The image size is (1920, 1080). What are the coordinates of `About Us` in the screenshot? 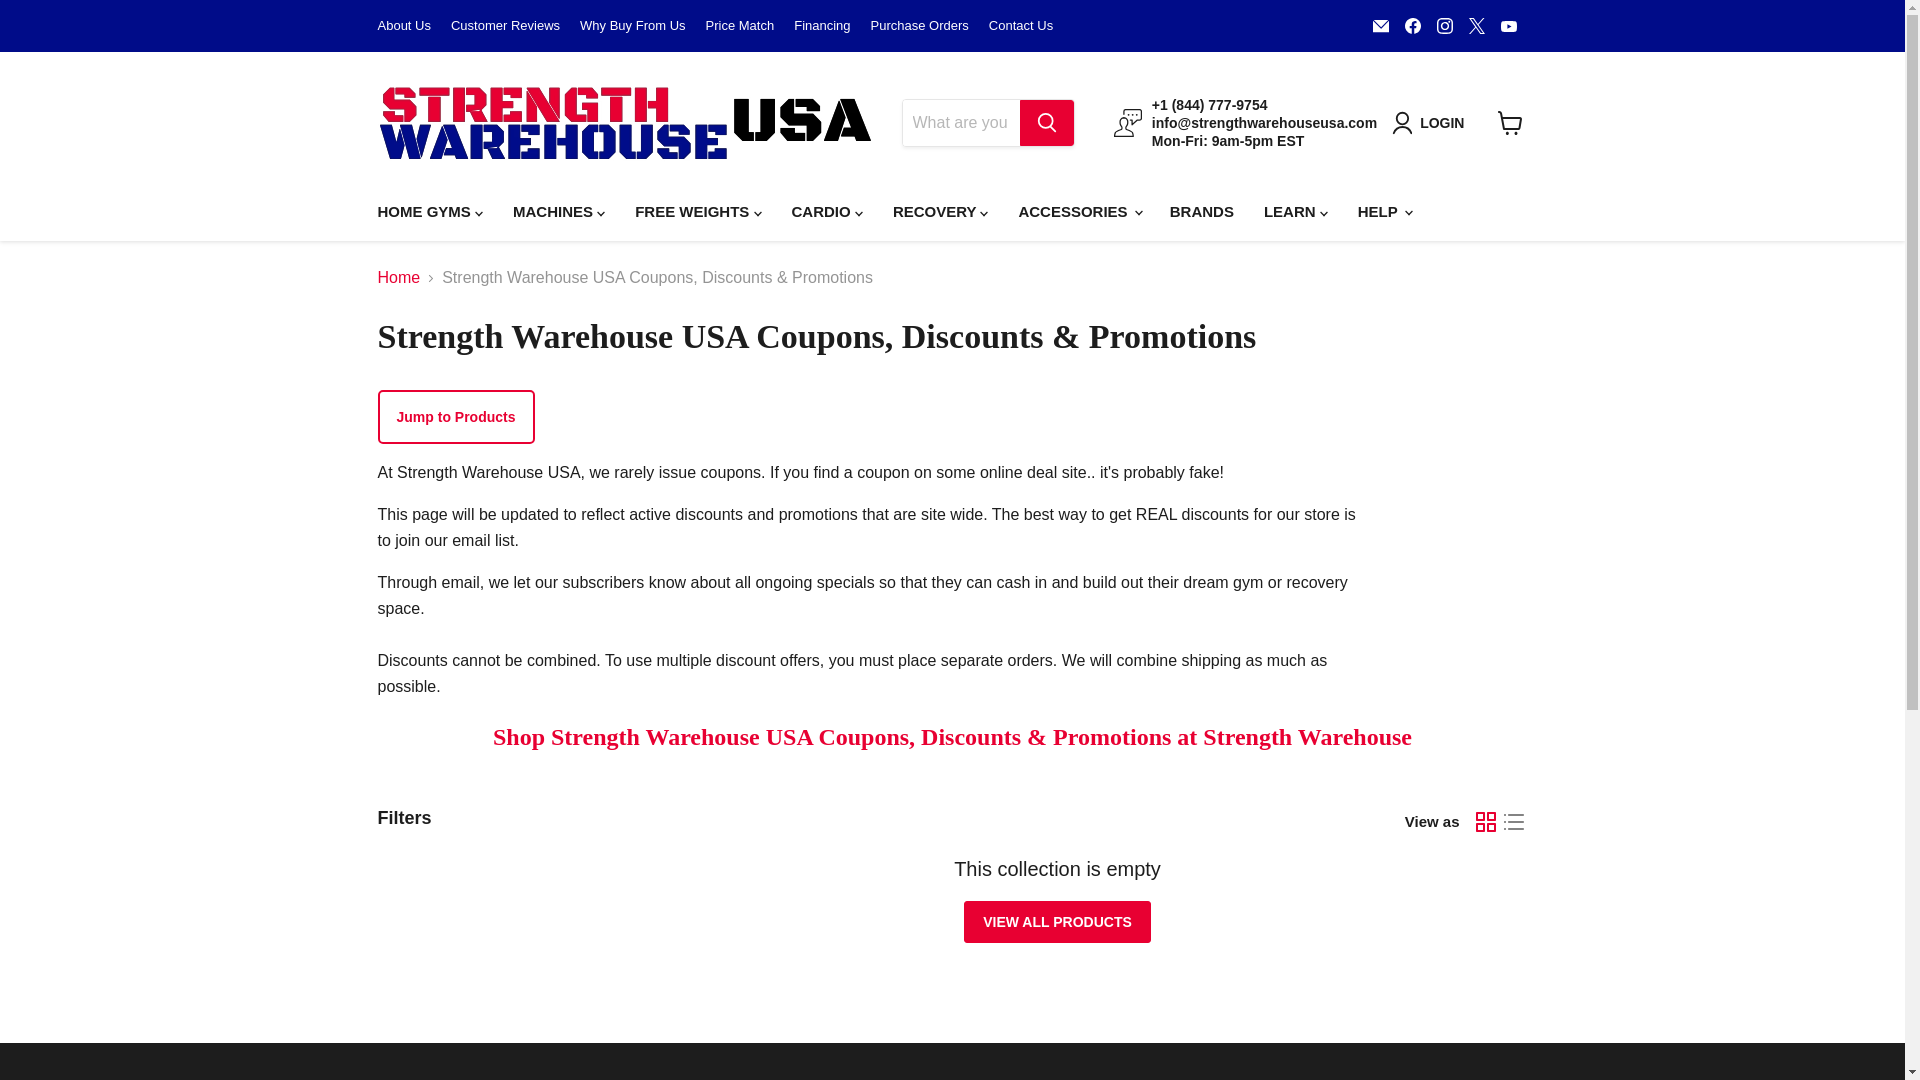 It's located at (404, 26).